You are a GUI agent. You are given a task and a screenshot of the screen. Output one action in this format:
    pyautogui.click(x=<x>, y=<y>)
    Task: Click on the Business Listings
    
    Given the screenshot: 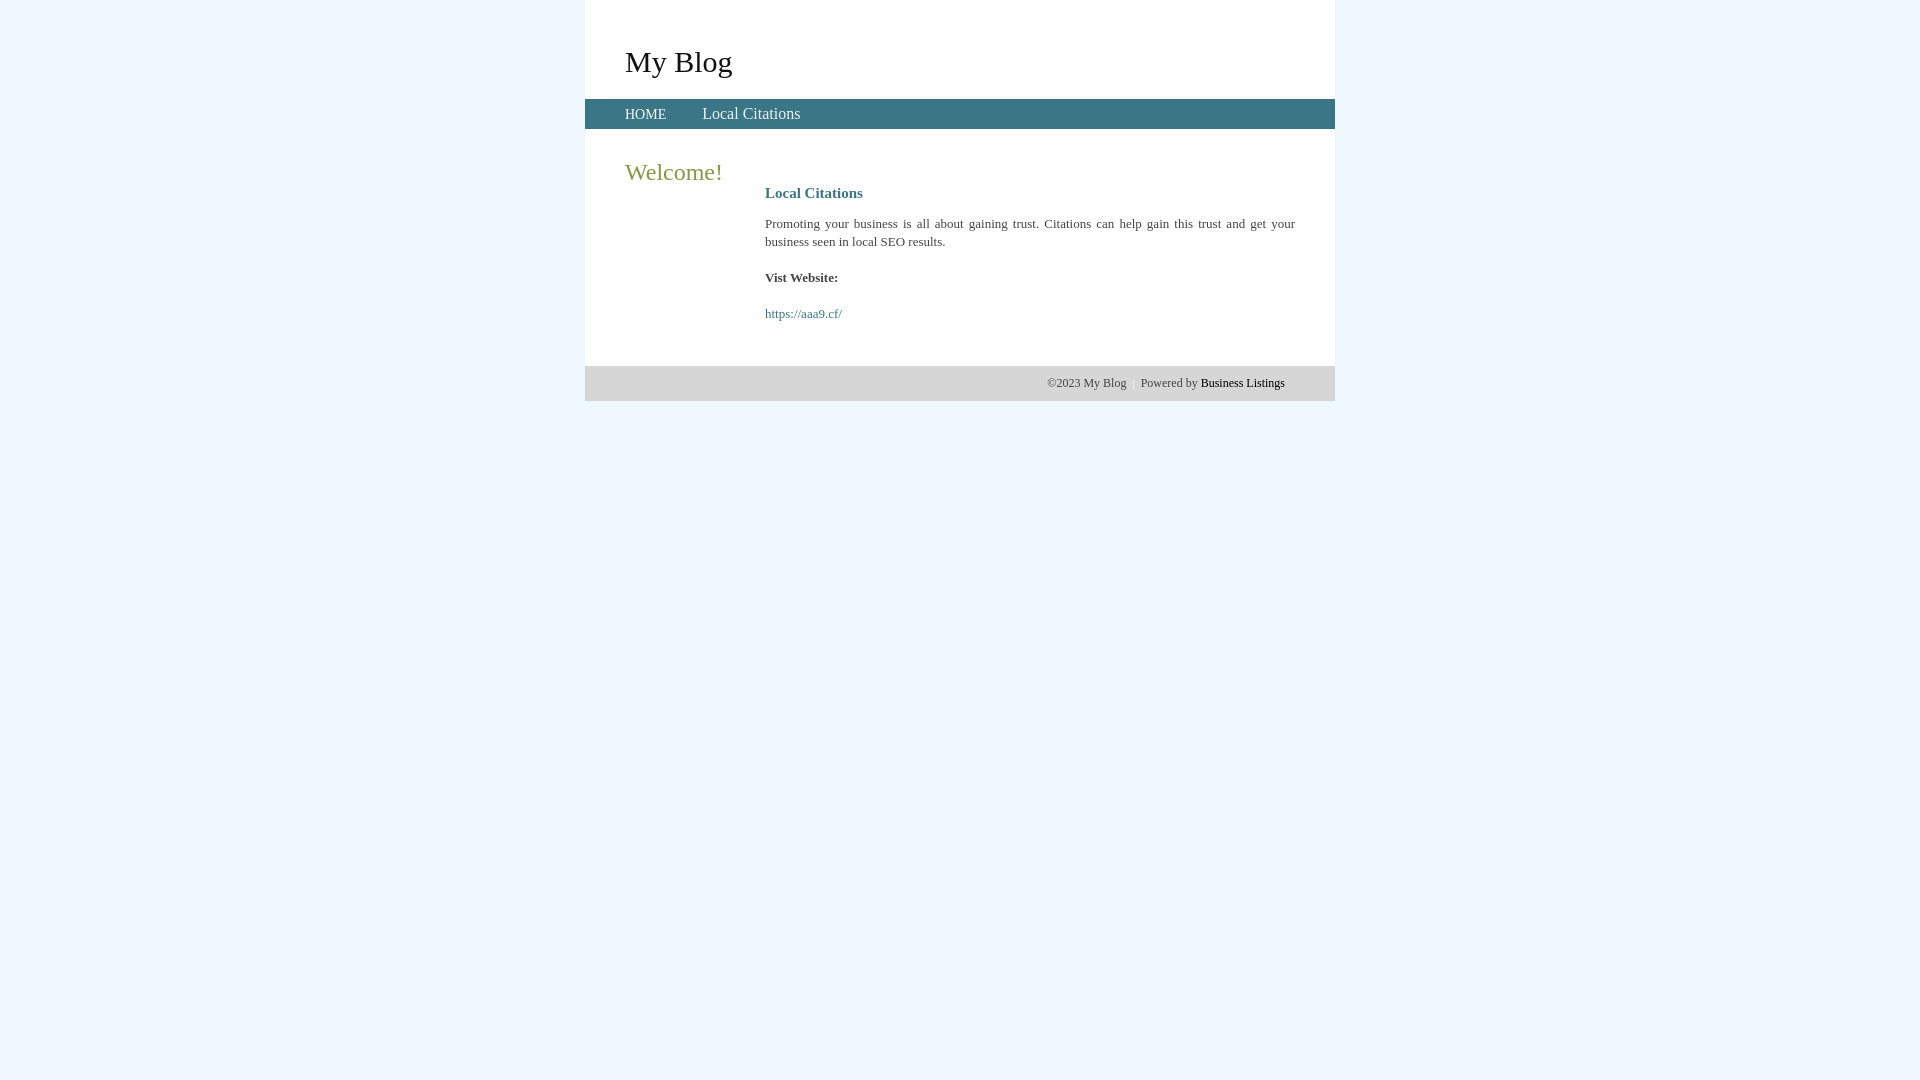 What is the action you would take?
    pyautogui.click(x=1243, y=383)
    